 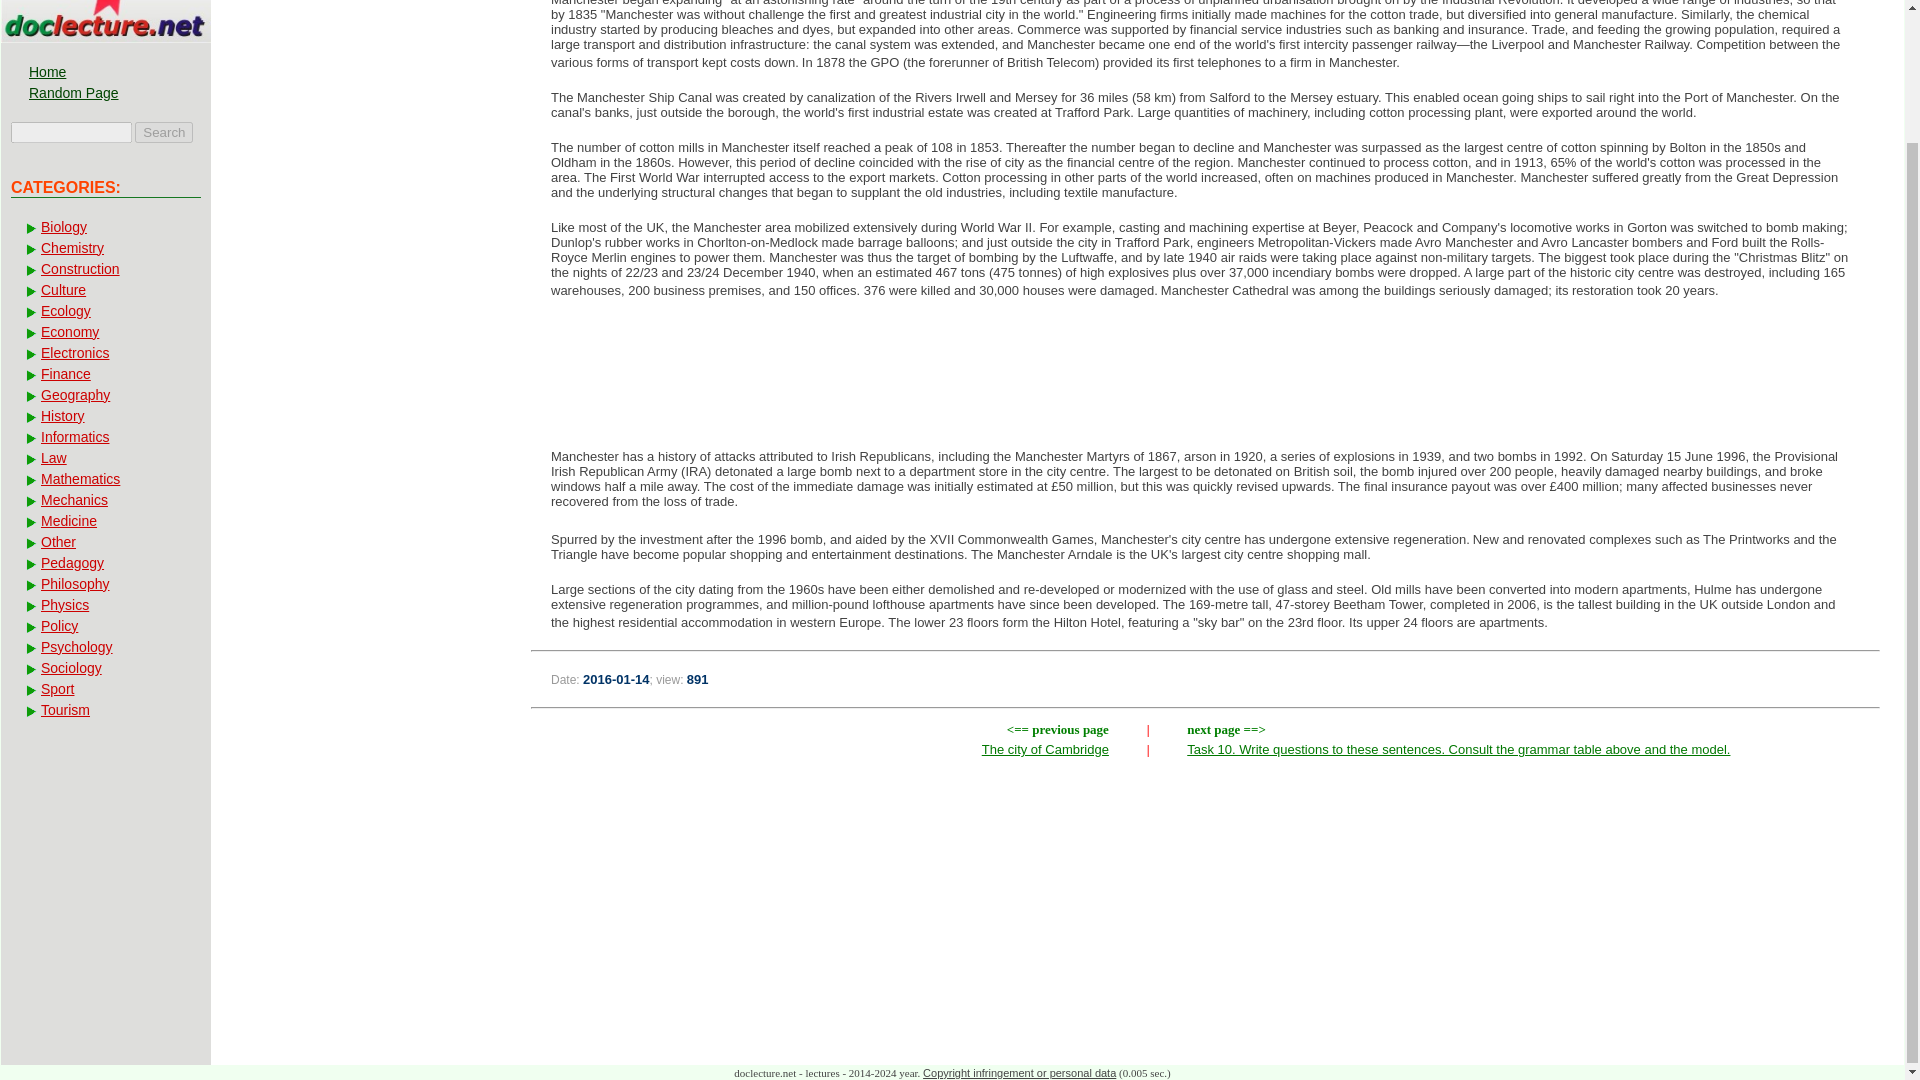 What do you see at coordinates (104, 248) in the screenshot?
I see `Chemistry` at bounding box center [104, 248].